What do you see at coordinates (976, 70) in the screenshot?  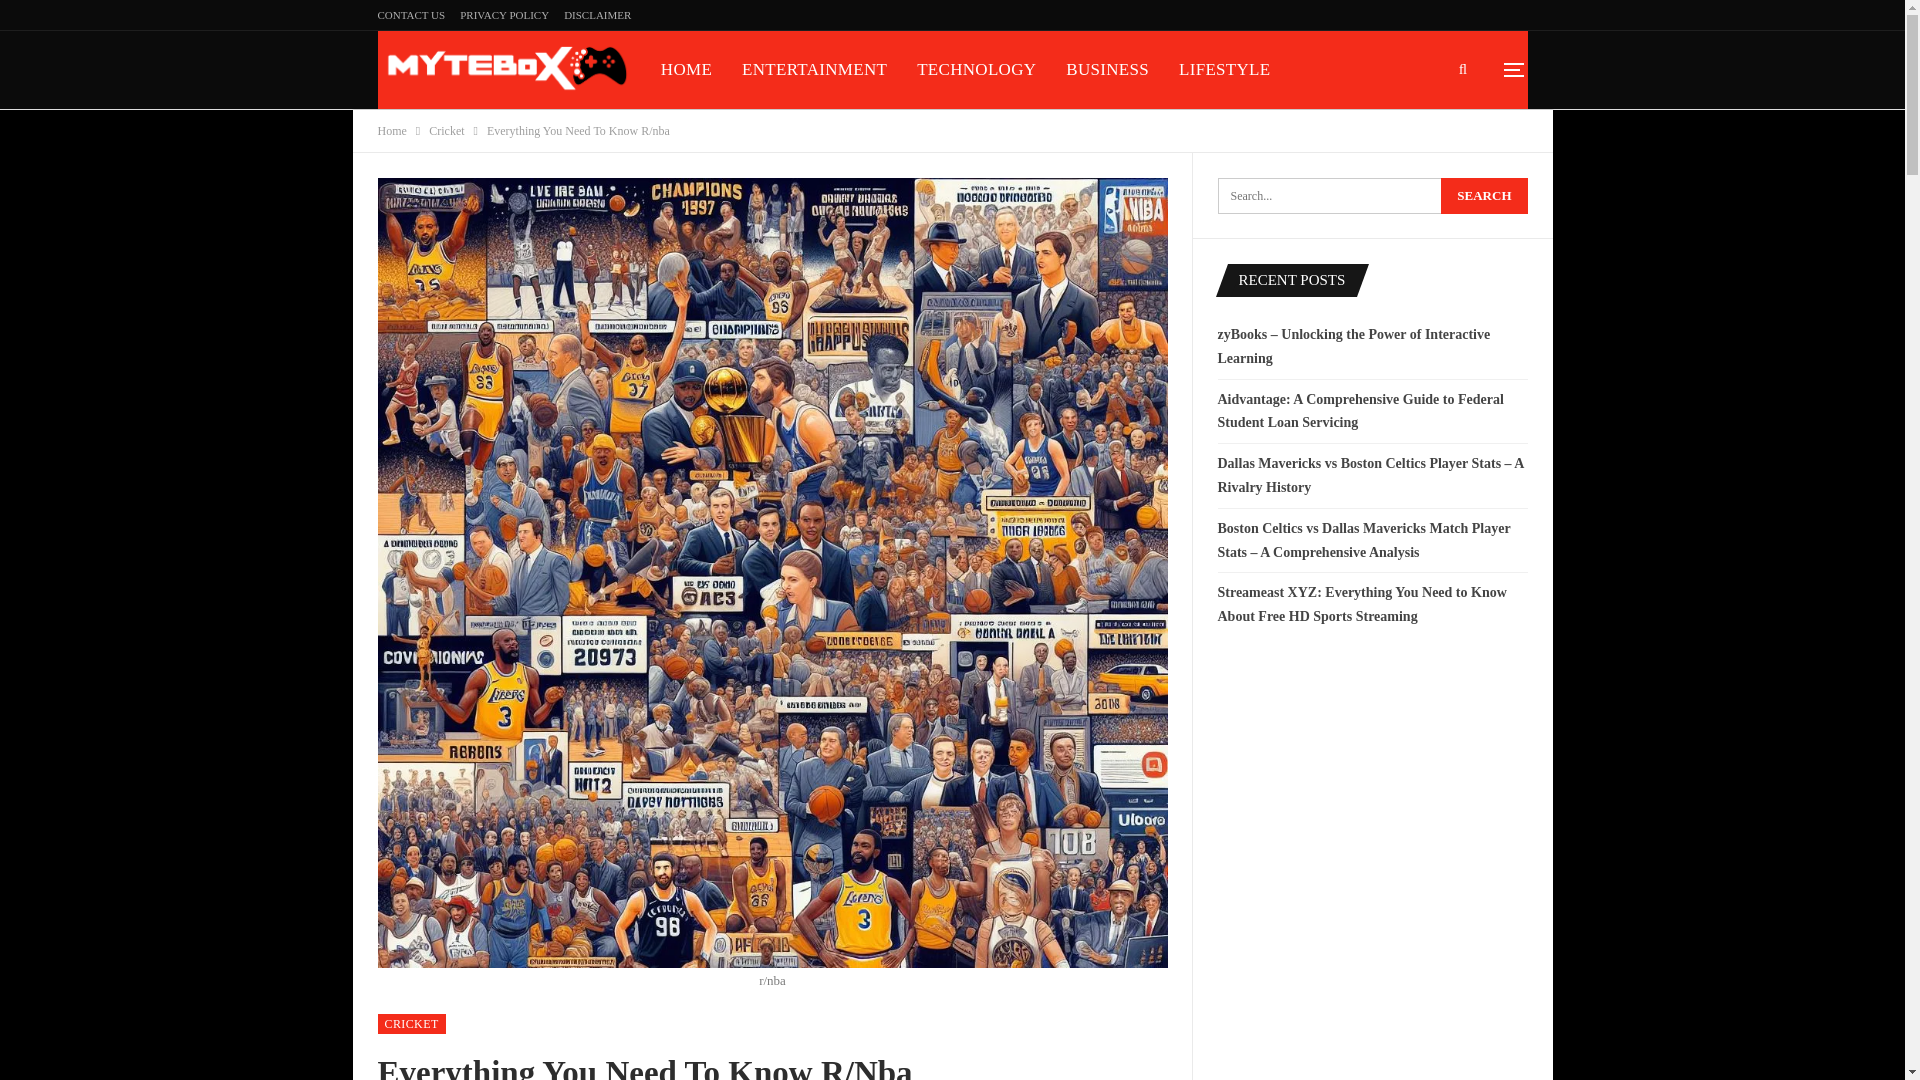 I see `TECHNOLOGY` at bounding box center [976, 70].